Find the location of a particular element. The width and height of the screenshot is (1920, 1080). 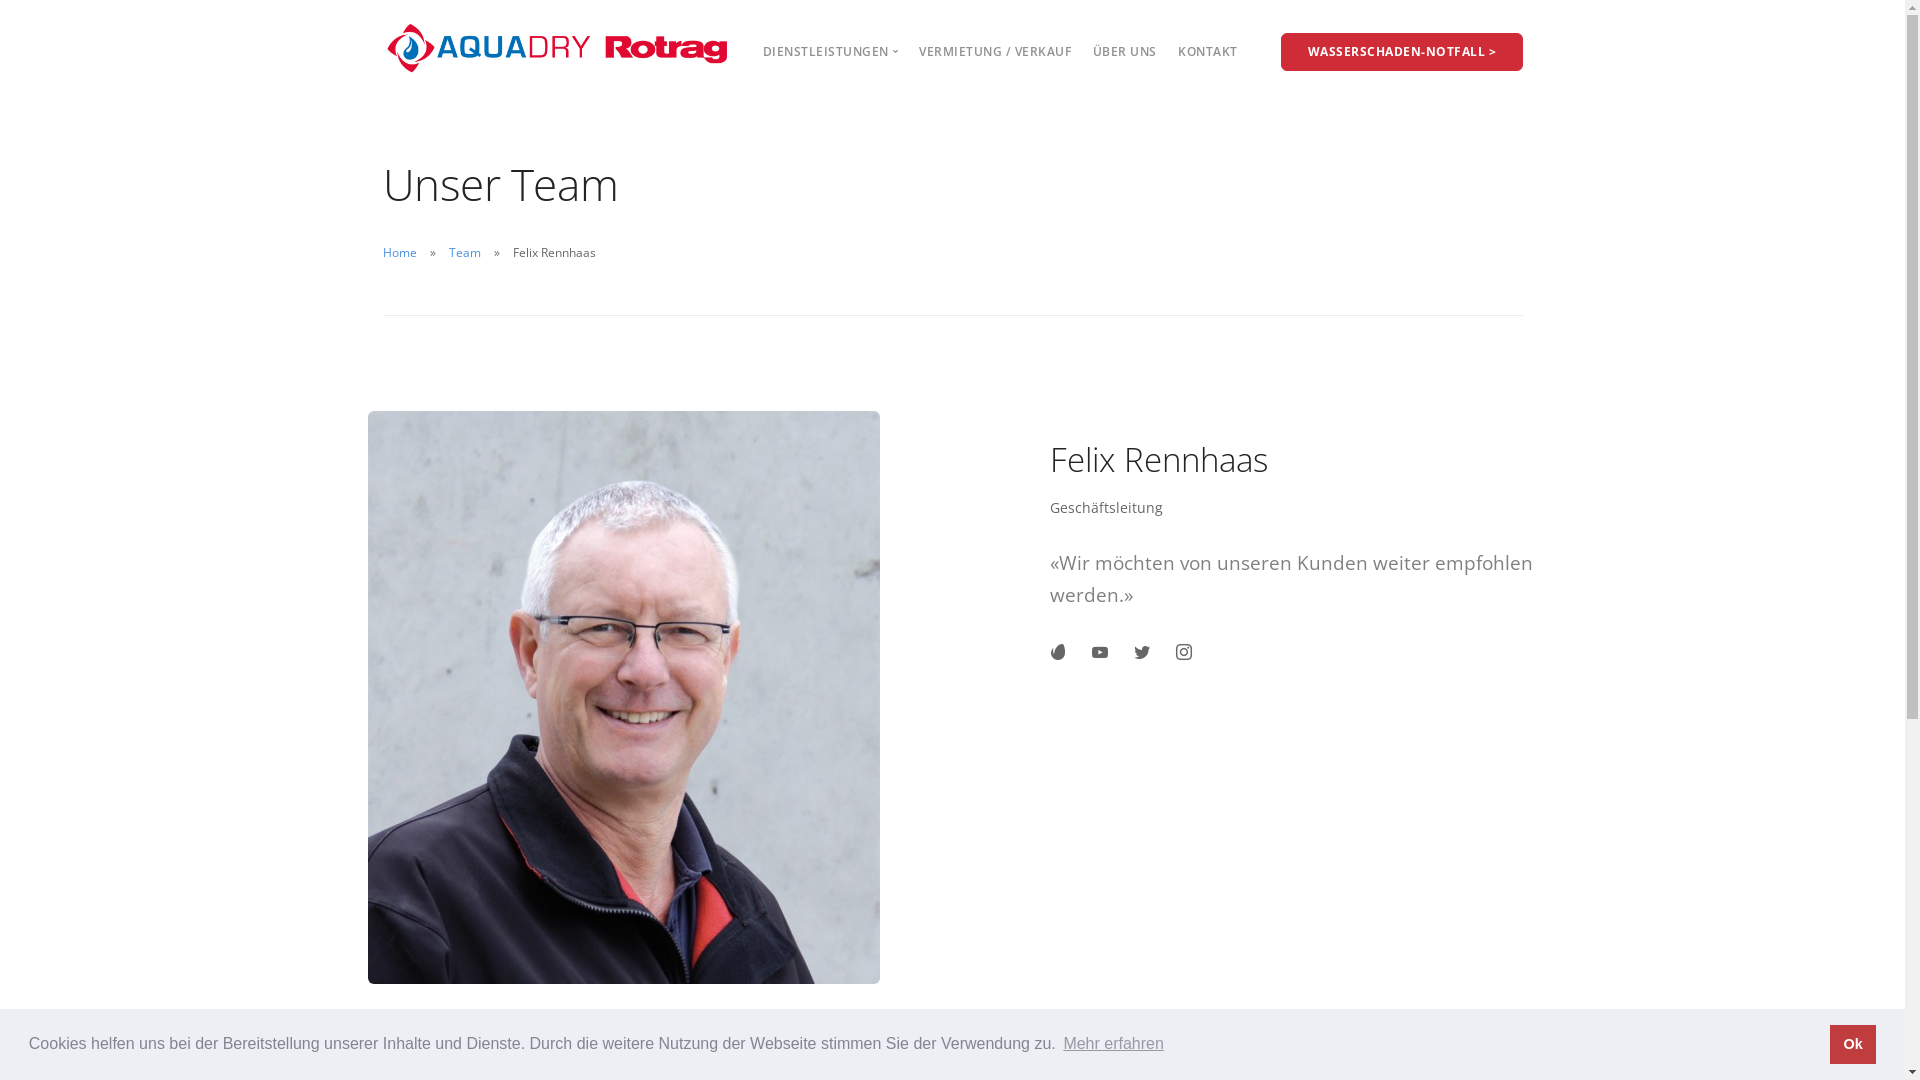

Ok is located at coordinates (1853, 1044).